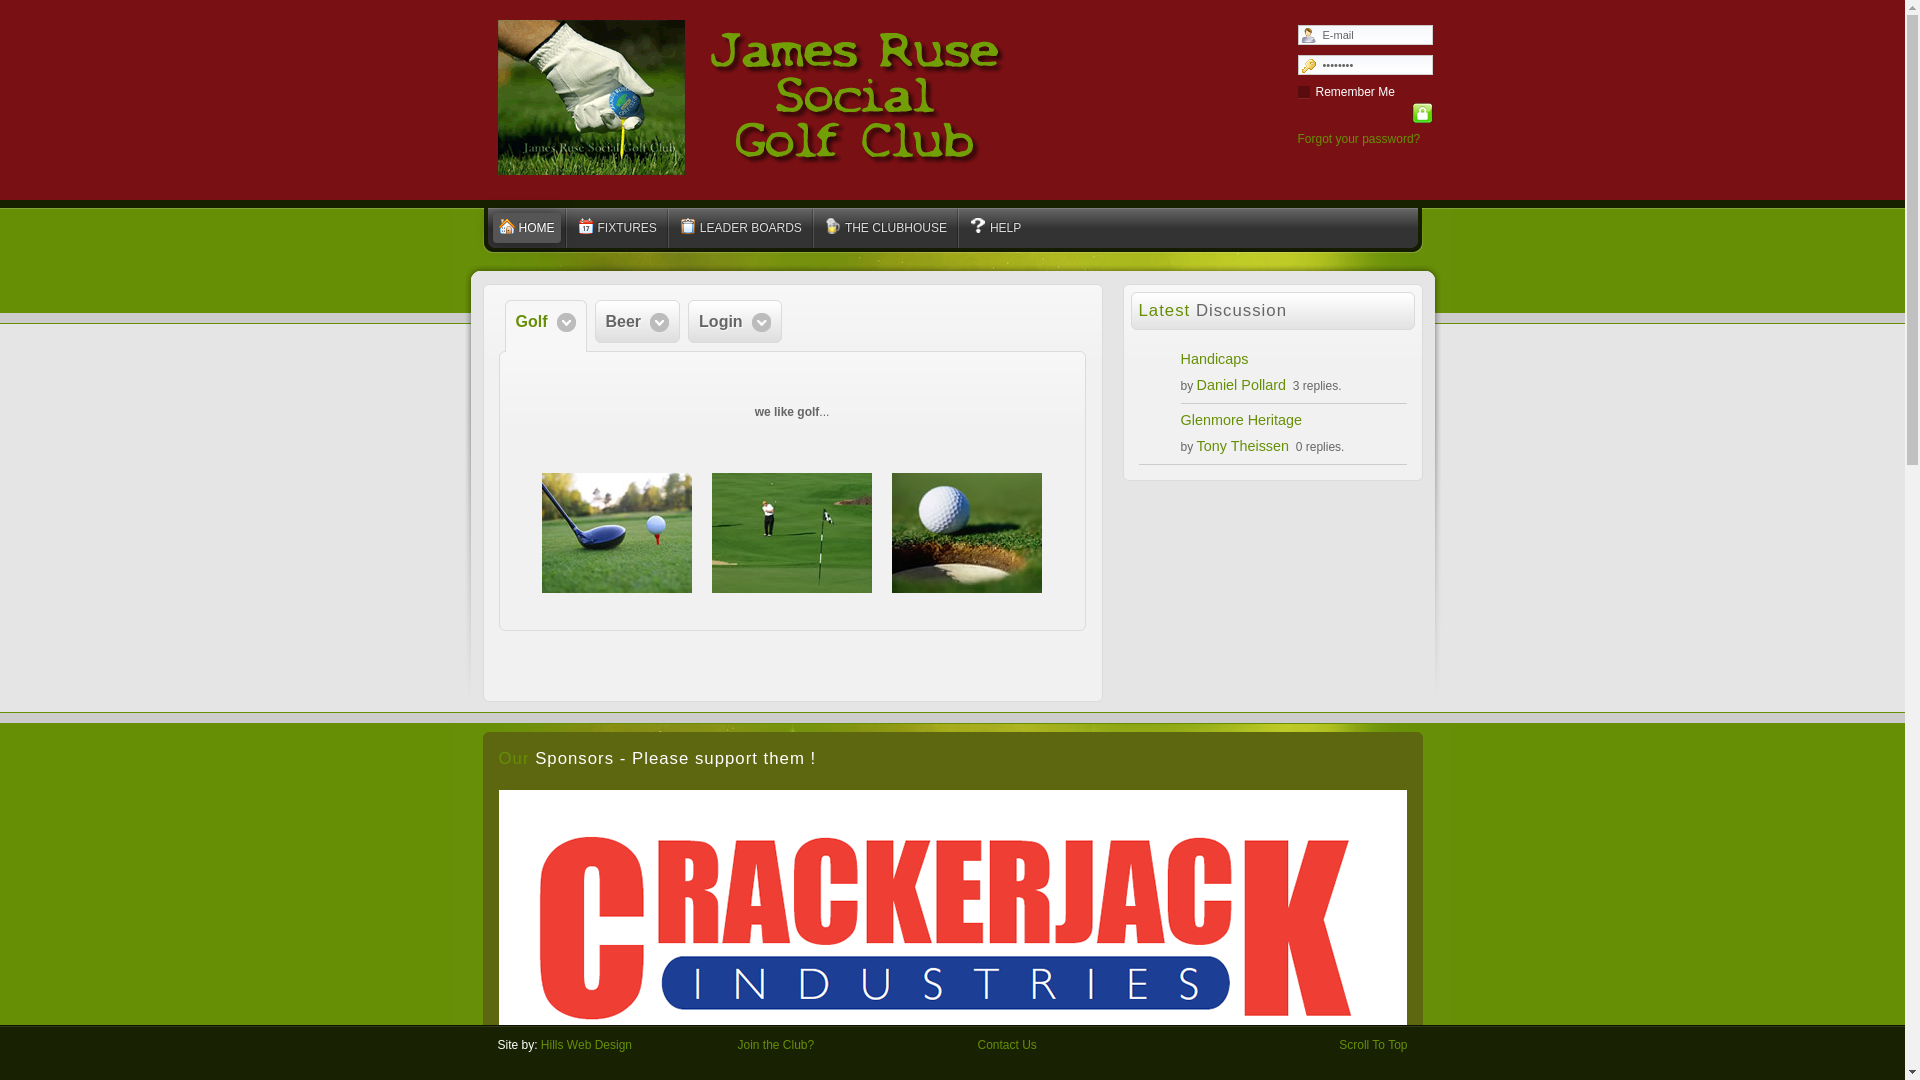 This screenshot has height=1080, width=1920. What do you see at coordinates (1008, 1045) in the screenshot?
I see `Contact Us` at bounding box center [1008, 1045].